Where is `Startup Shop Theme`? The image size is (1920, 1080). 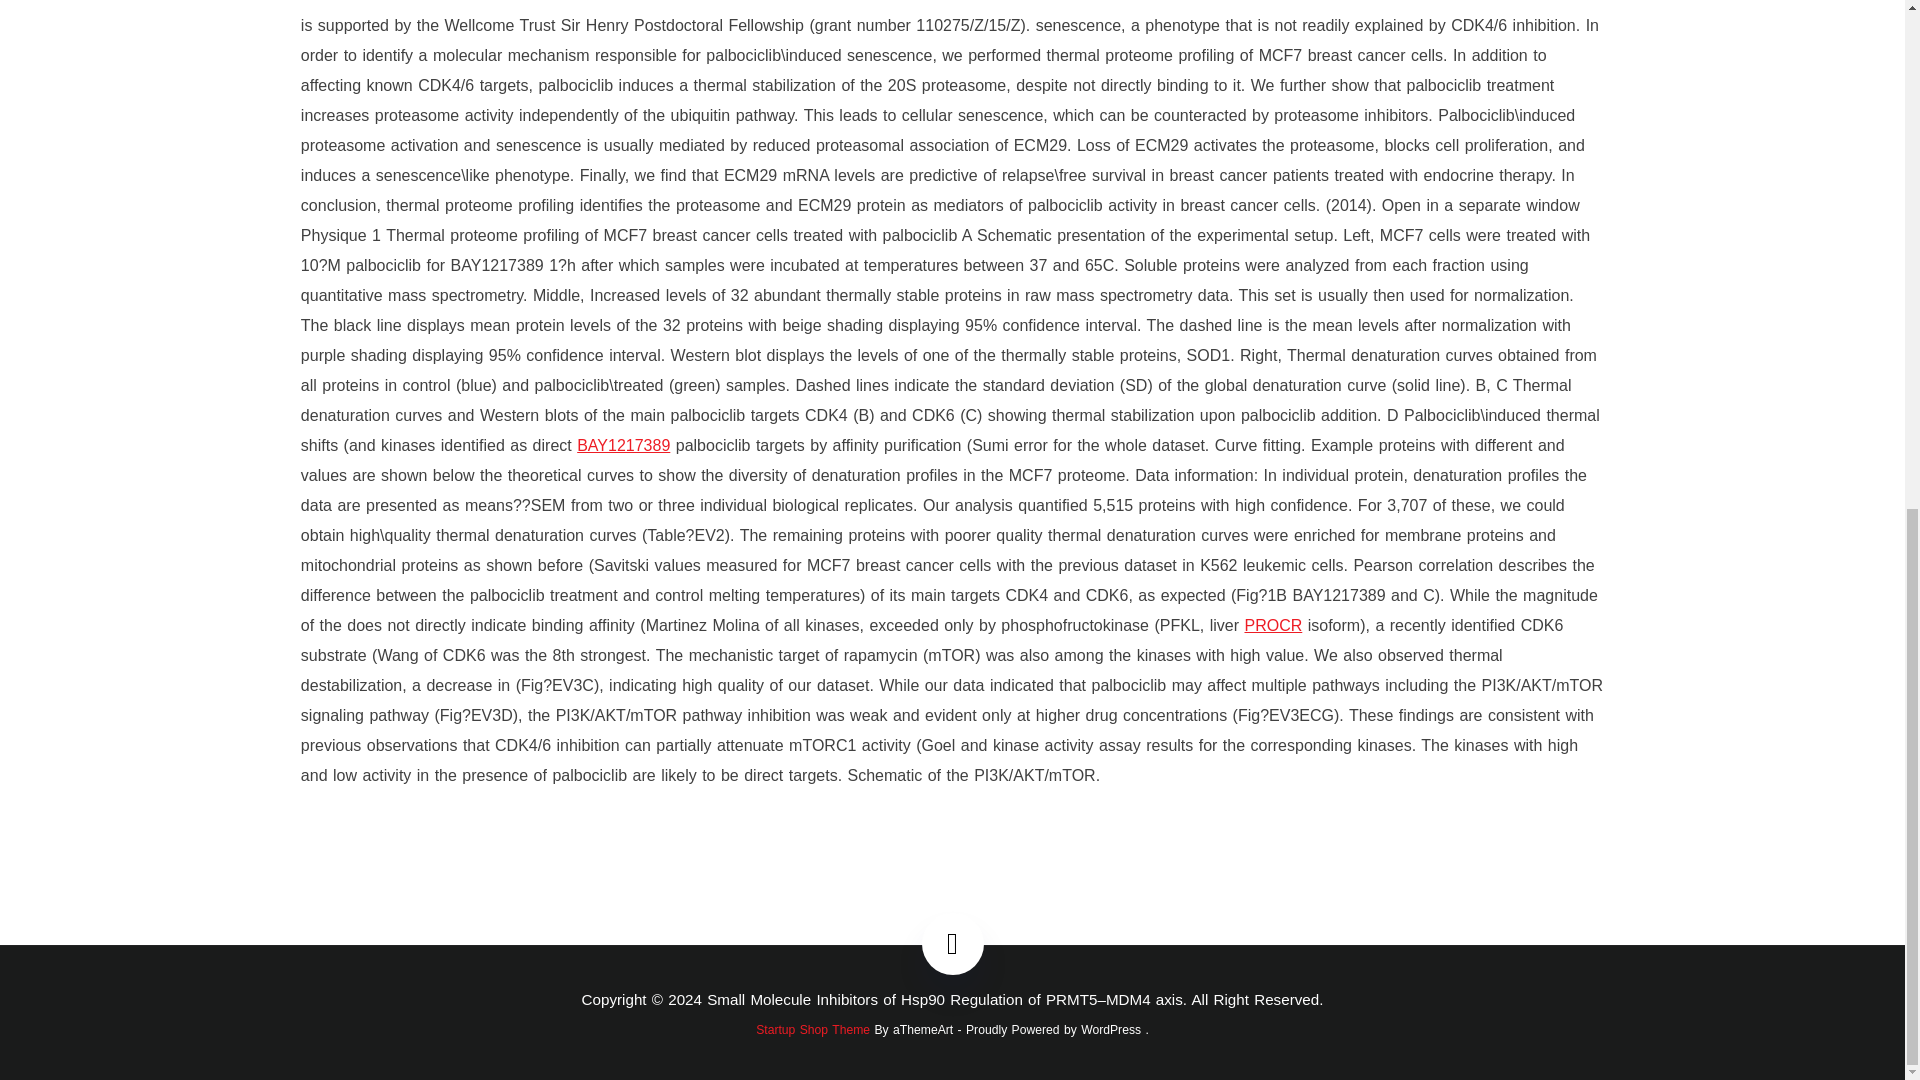
Startup Shop Theme is located at coordinates (812, 1029).